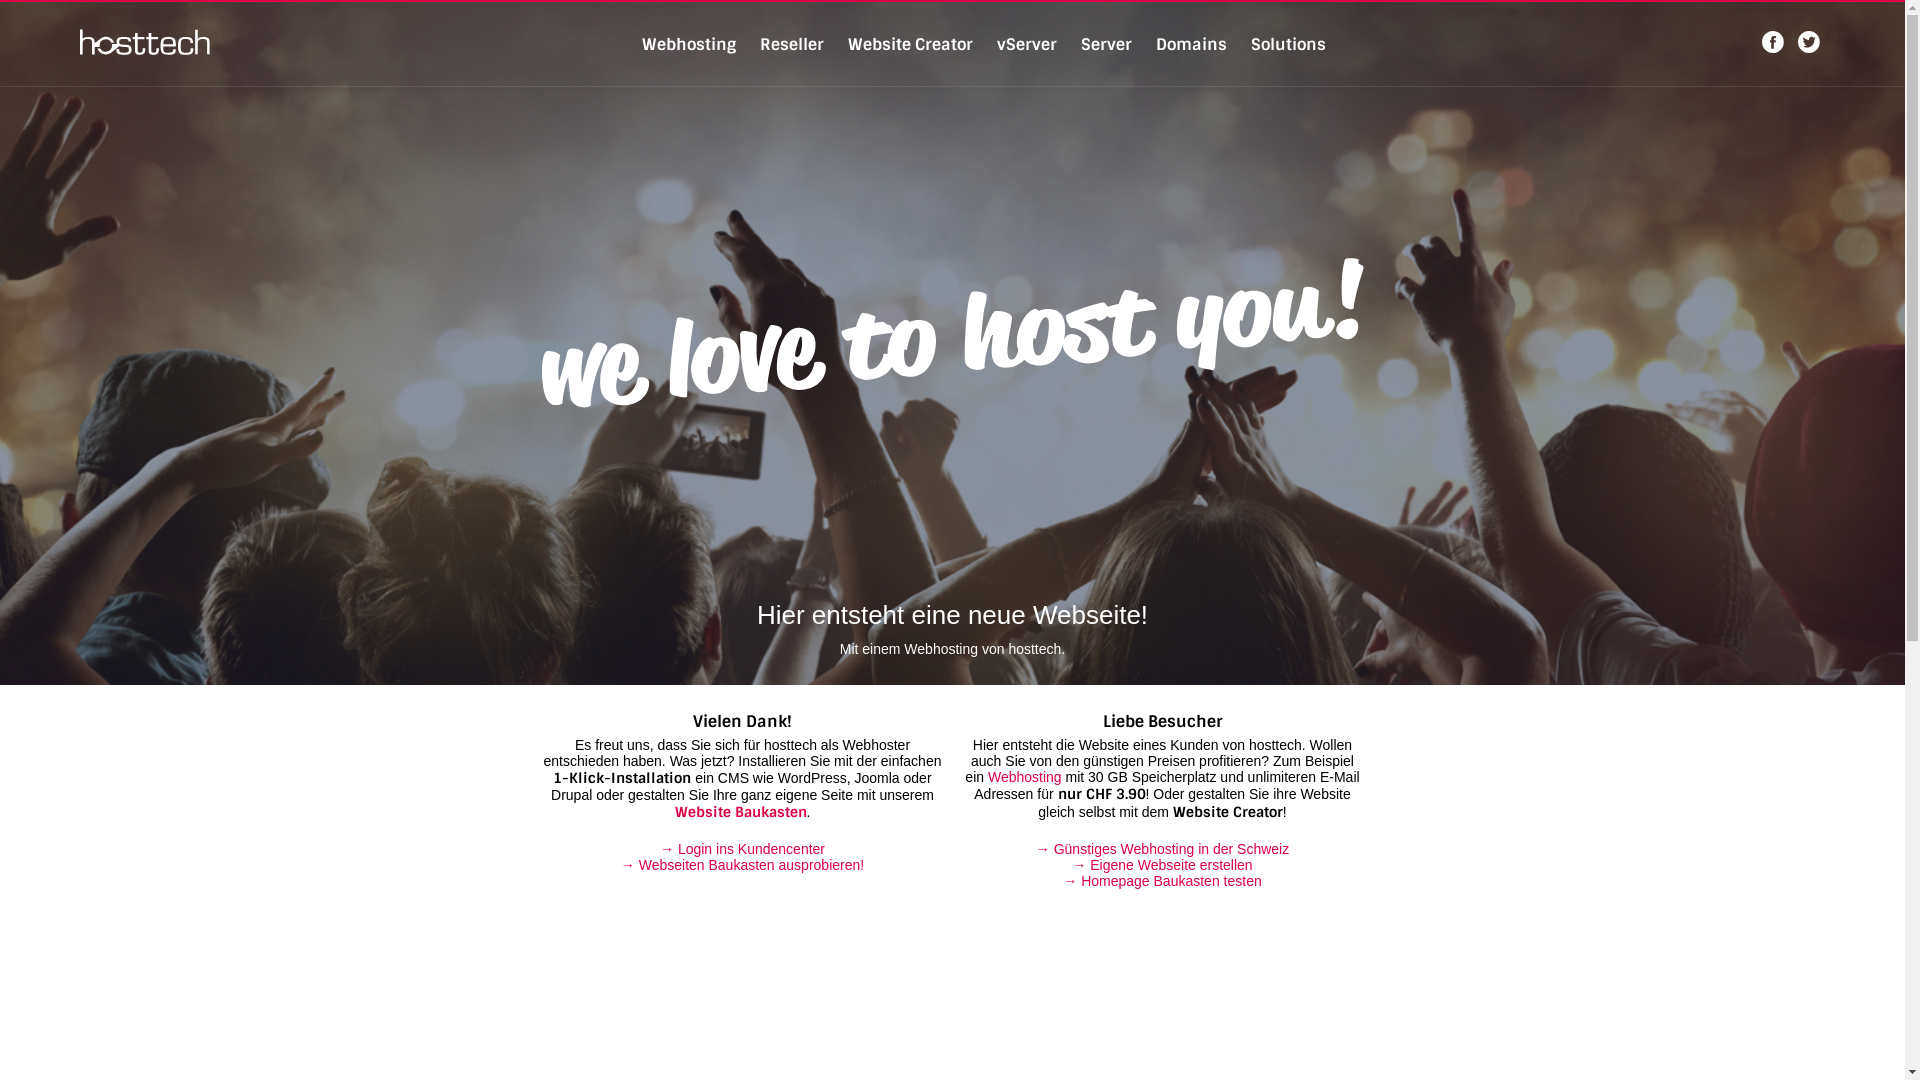 This screenshot has width=1920, height=1080. Describe the element at coordinates (1024, 777) in the screenshot. I see `Webhosting` at that location.